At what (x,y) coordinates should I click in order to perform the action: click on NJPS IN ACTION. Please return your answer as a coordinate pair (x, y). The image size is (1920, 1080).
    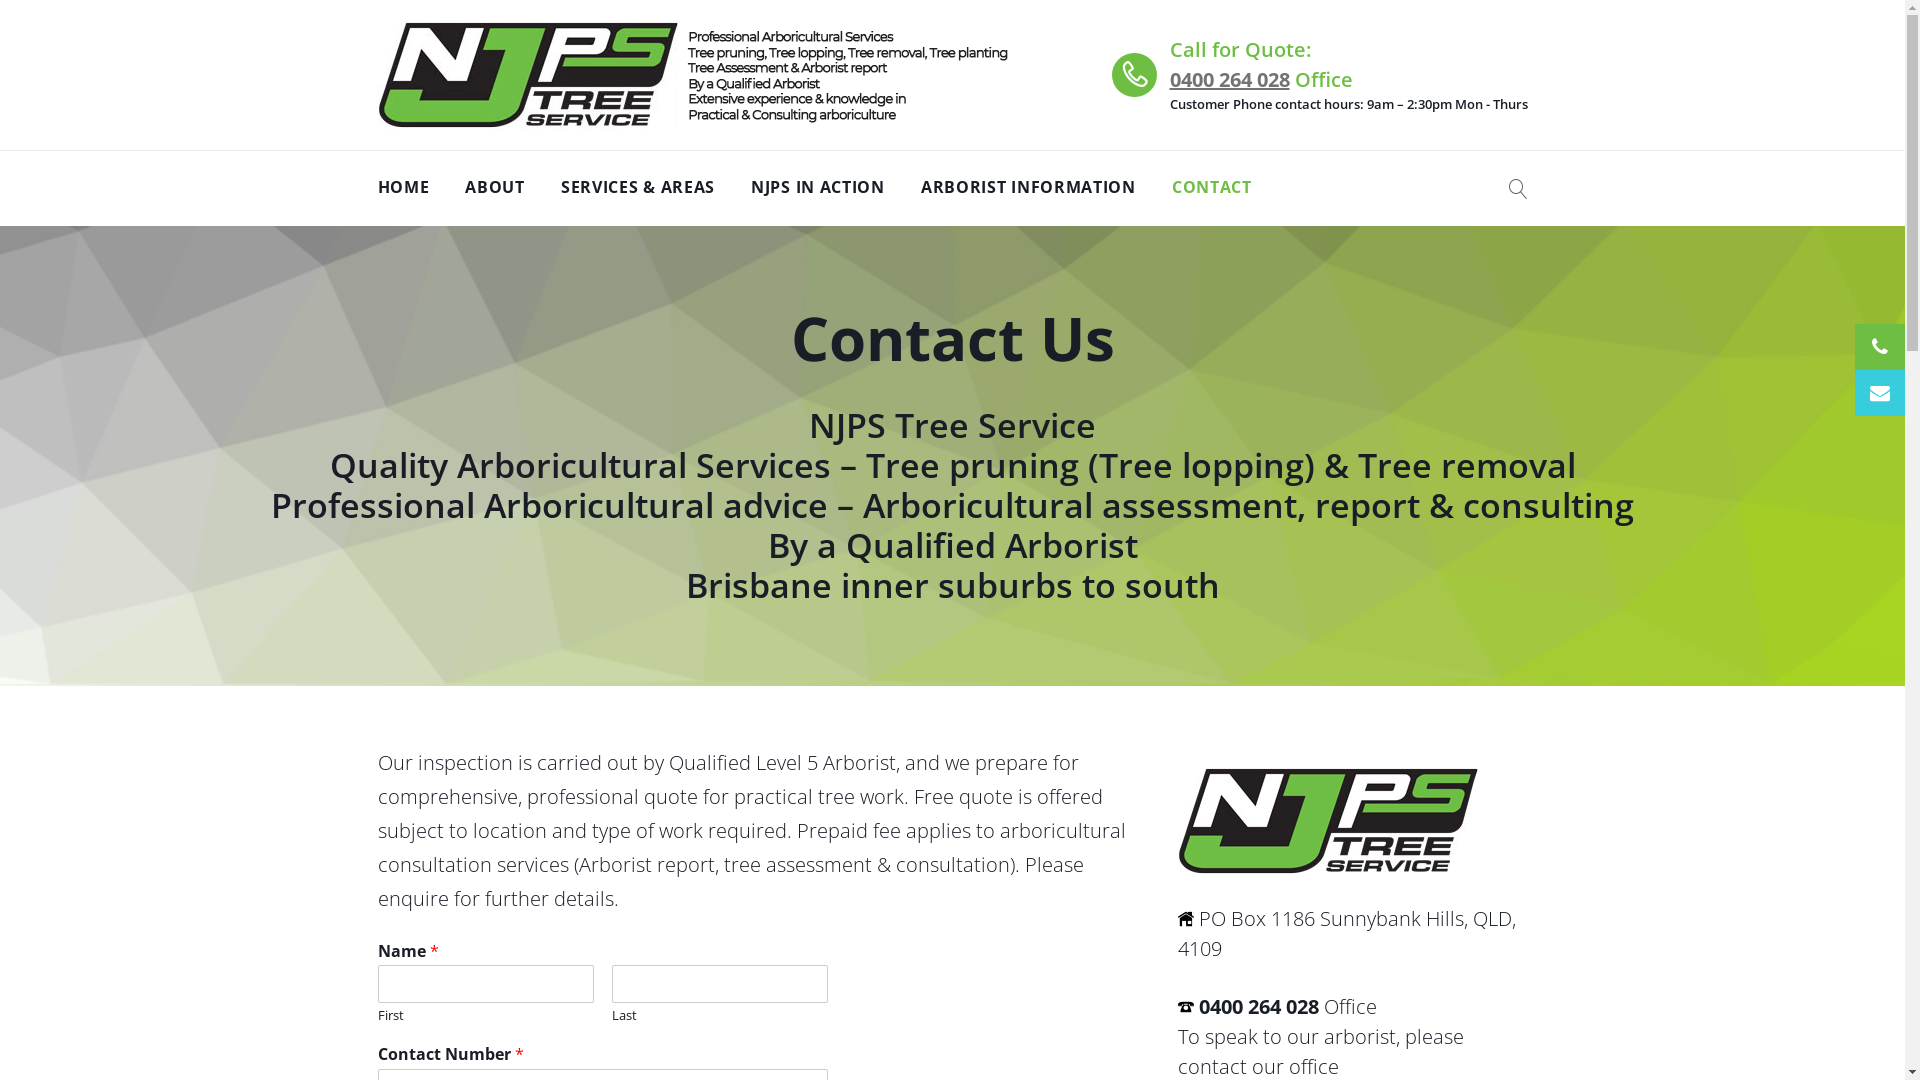
    Looking at the image, I should click on (818, 188).